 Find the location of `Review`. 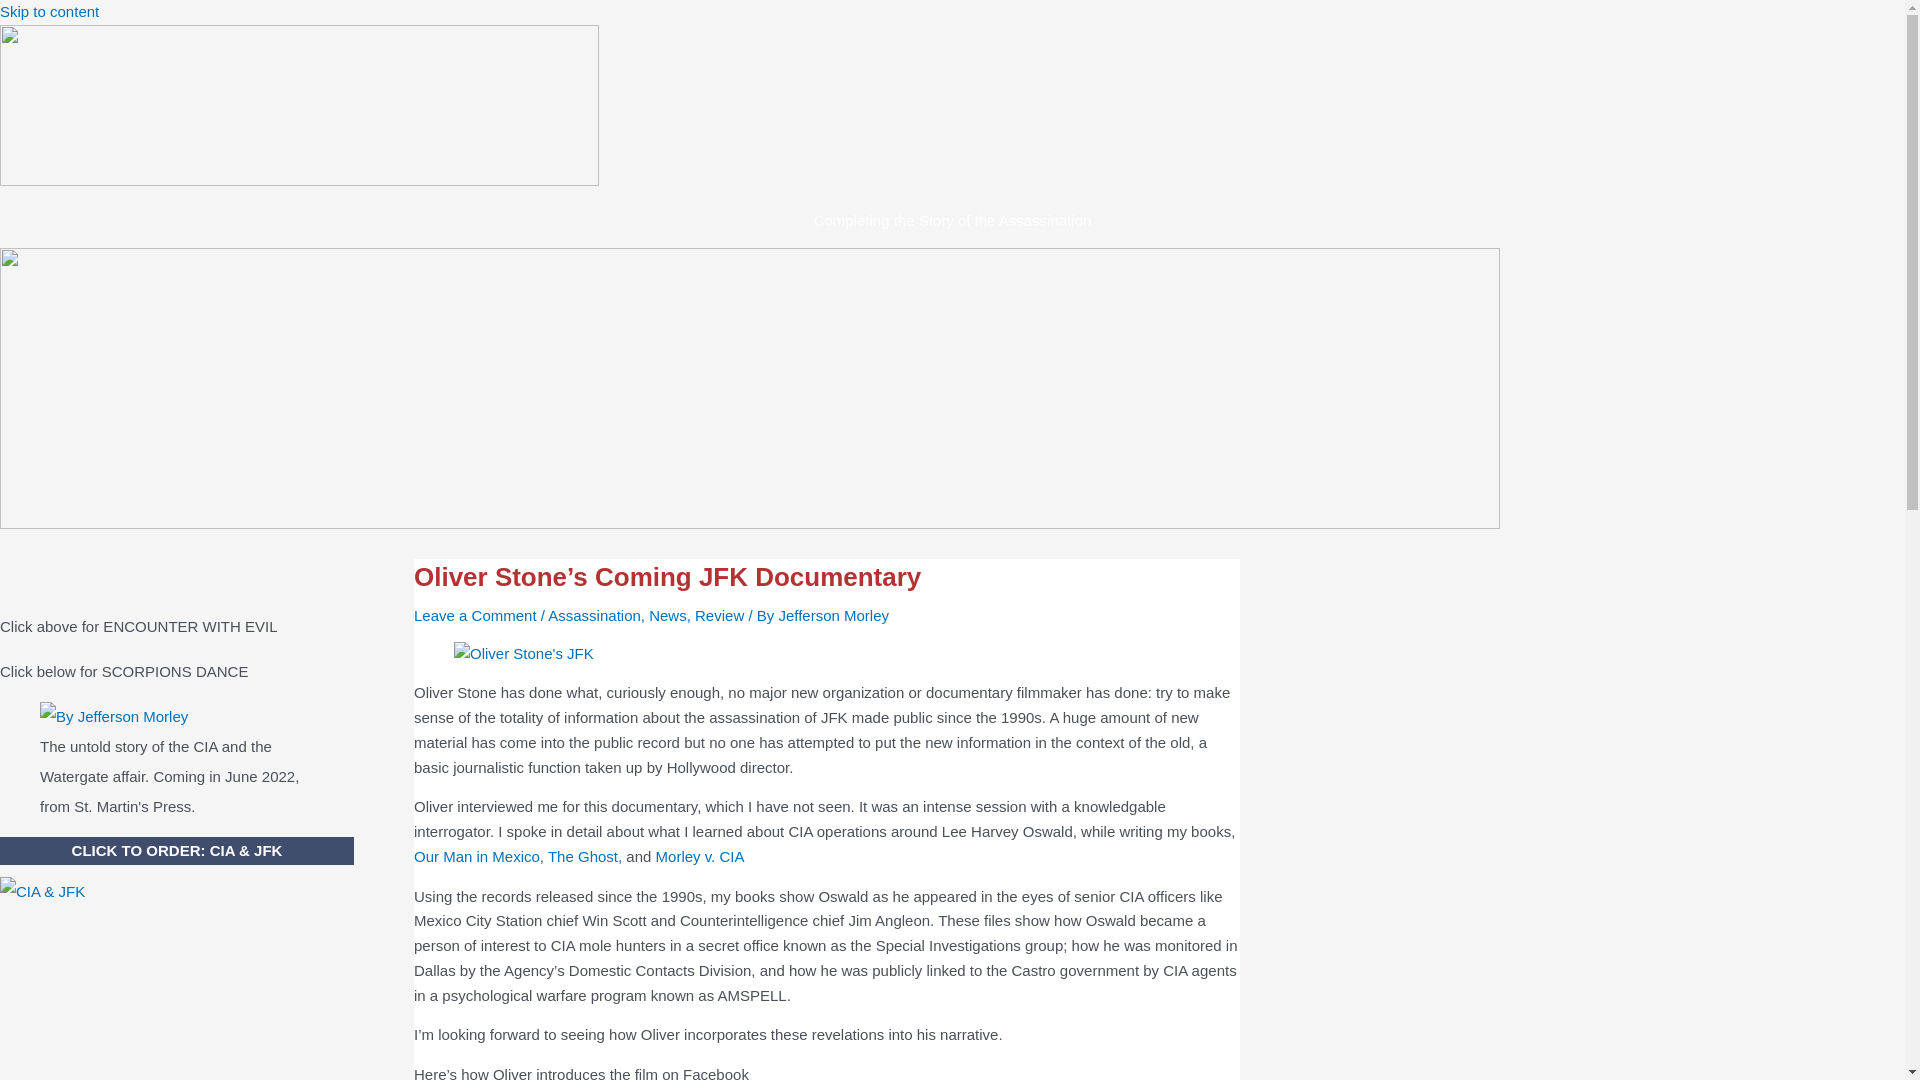

Review is located at coordinates (720, 615).